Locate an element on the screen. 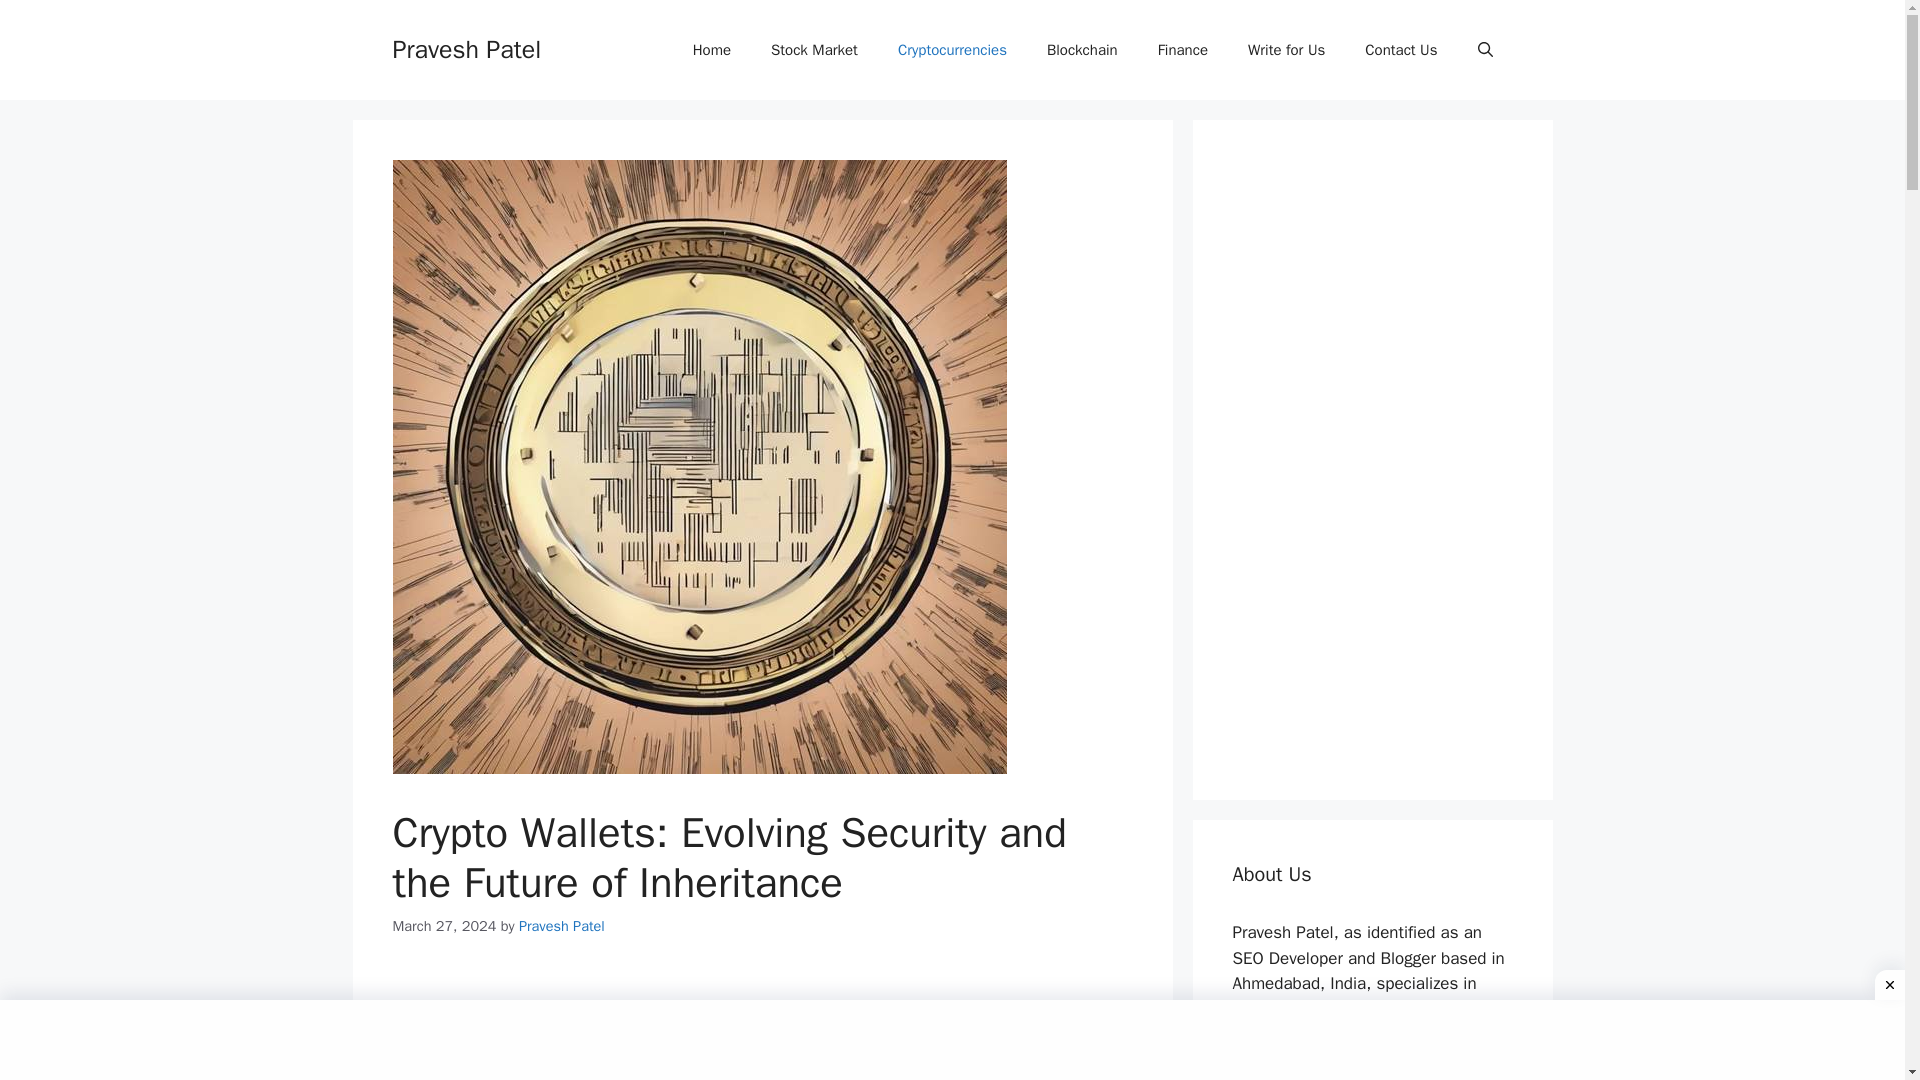  View all posts by Pravesh Patel is located at coordinates (561, 926).